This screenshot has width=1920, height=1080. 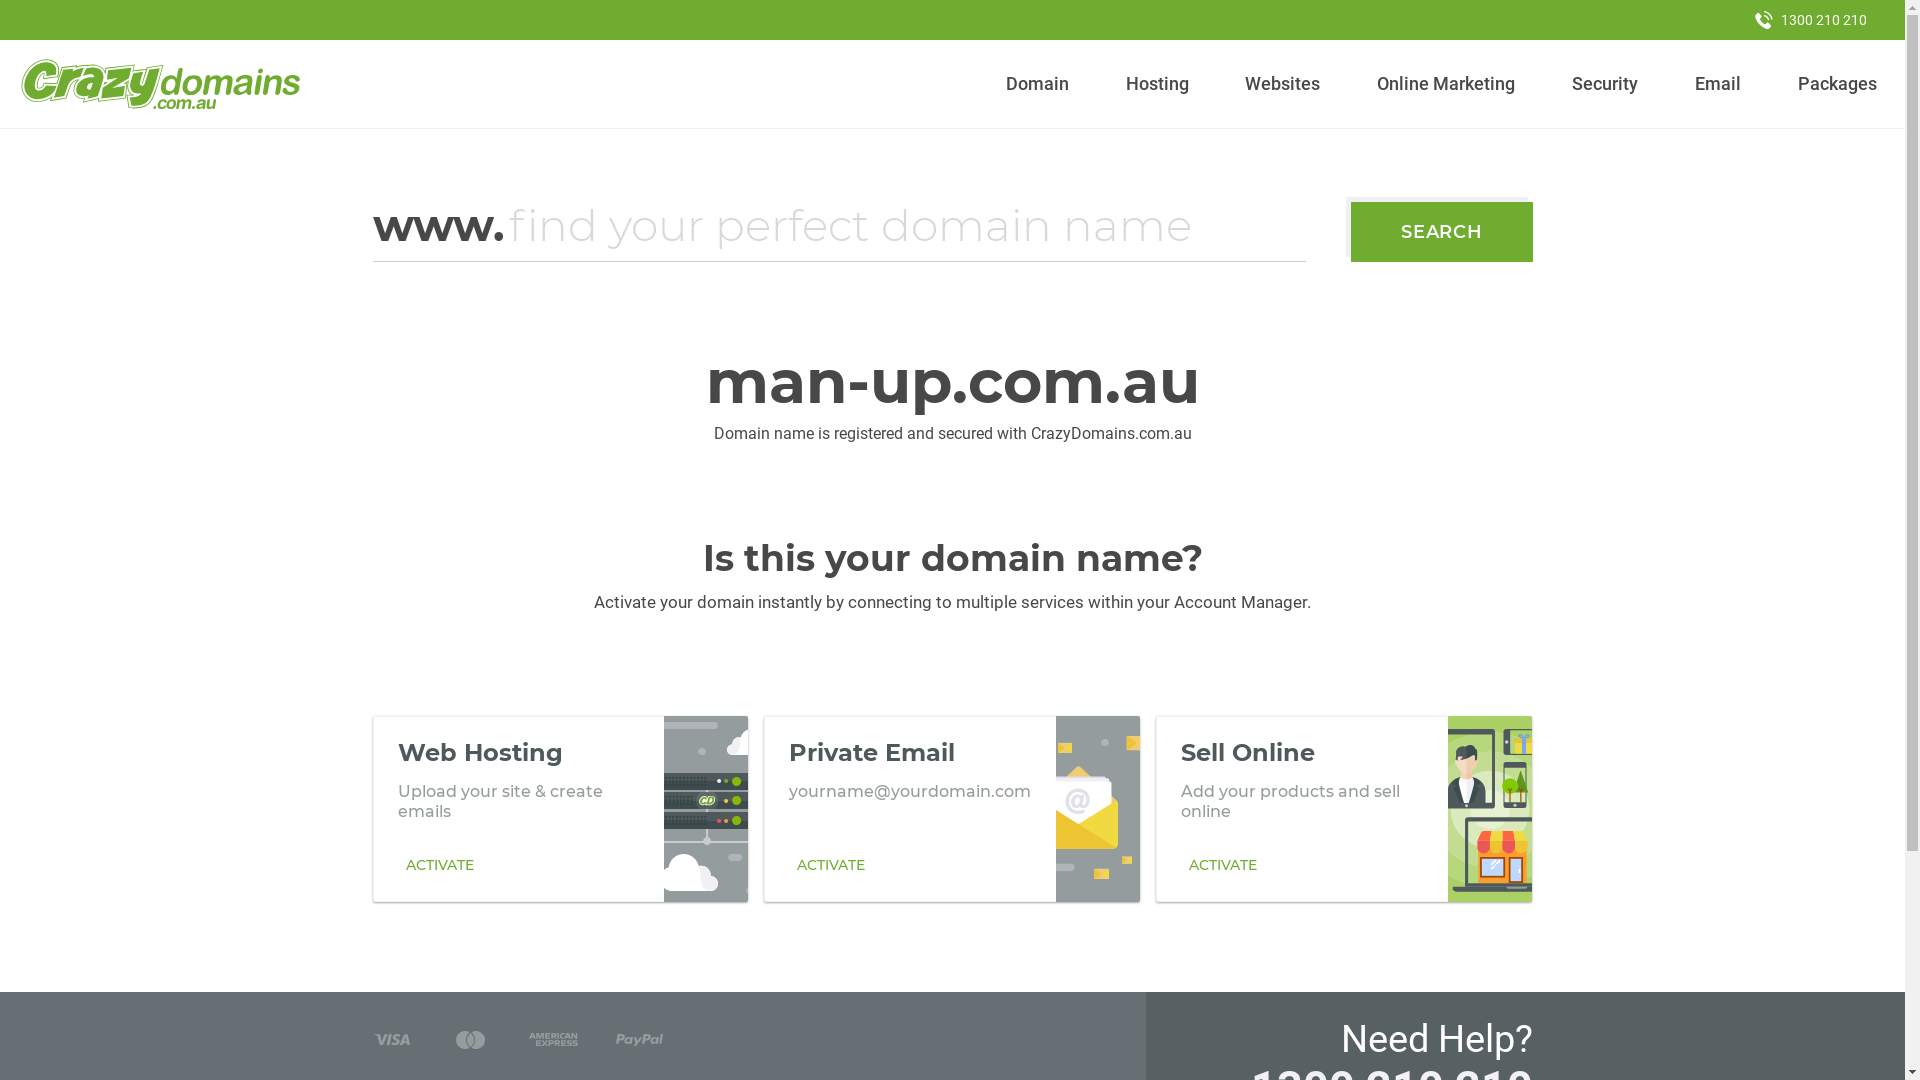 What do you see at coordinates (1038, 84) in the screenshot?
I see `Domain` at bounding box center [1038, 84].